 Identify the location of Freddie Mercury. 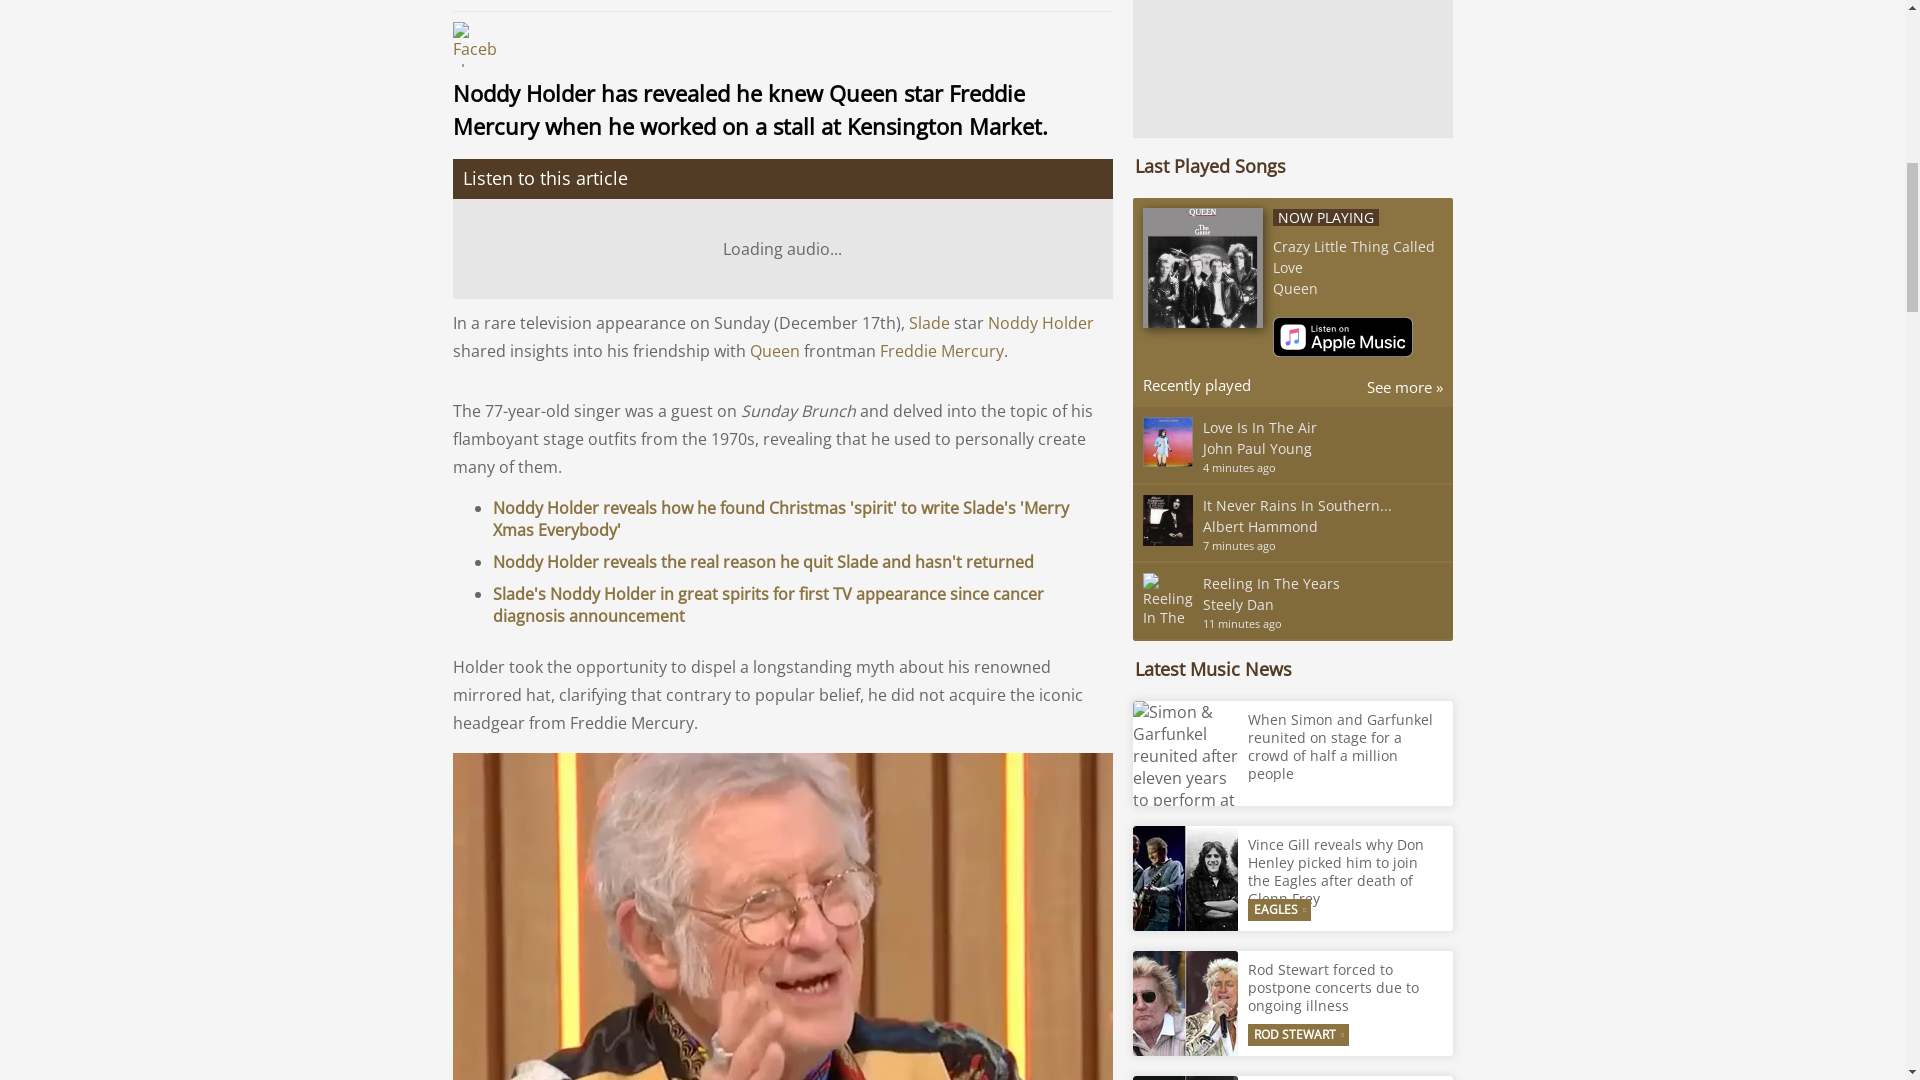
(942, 350).